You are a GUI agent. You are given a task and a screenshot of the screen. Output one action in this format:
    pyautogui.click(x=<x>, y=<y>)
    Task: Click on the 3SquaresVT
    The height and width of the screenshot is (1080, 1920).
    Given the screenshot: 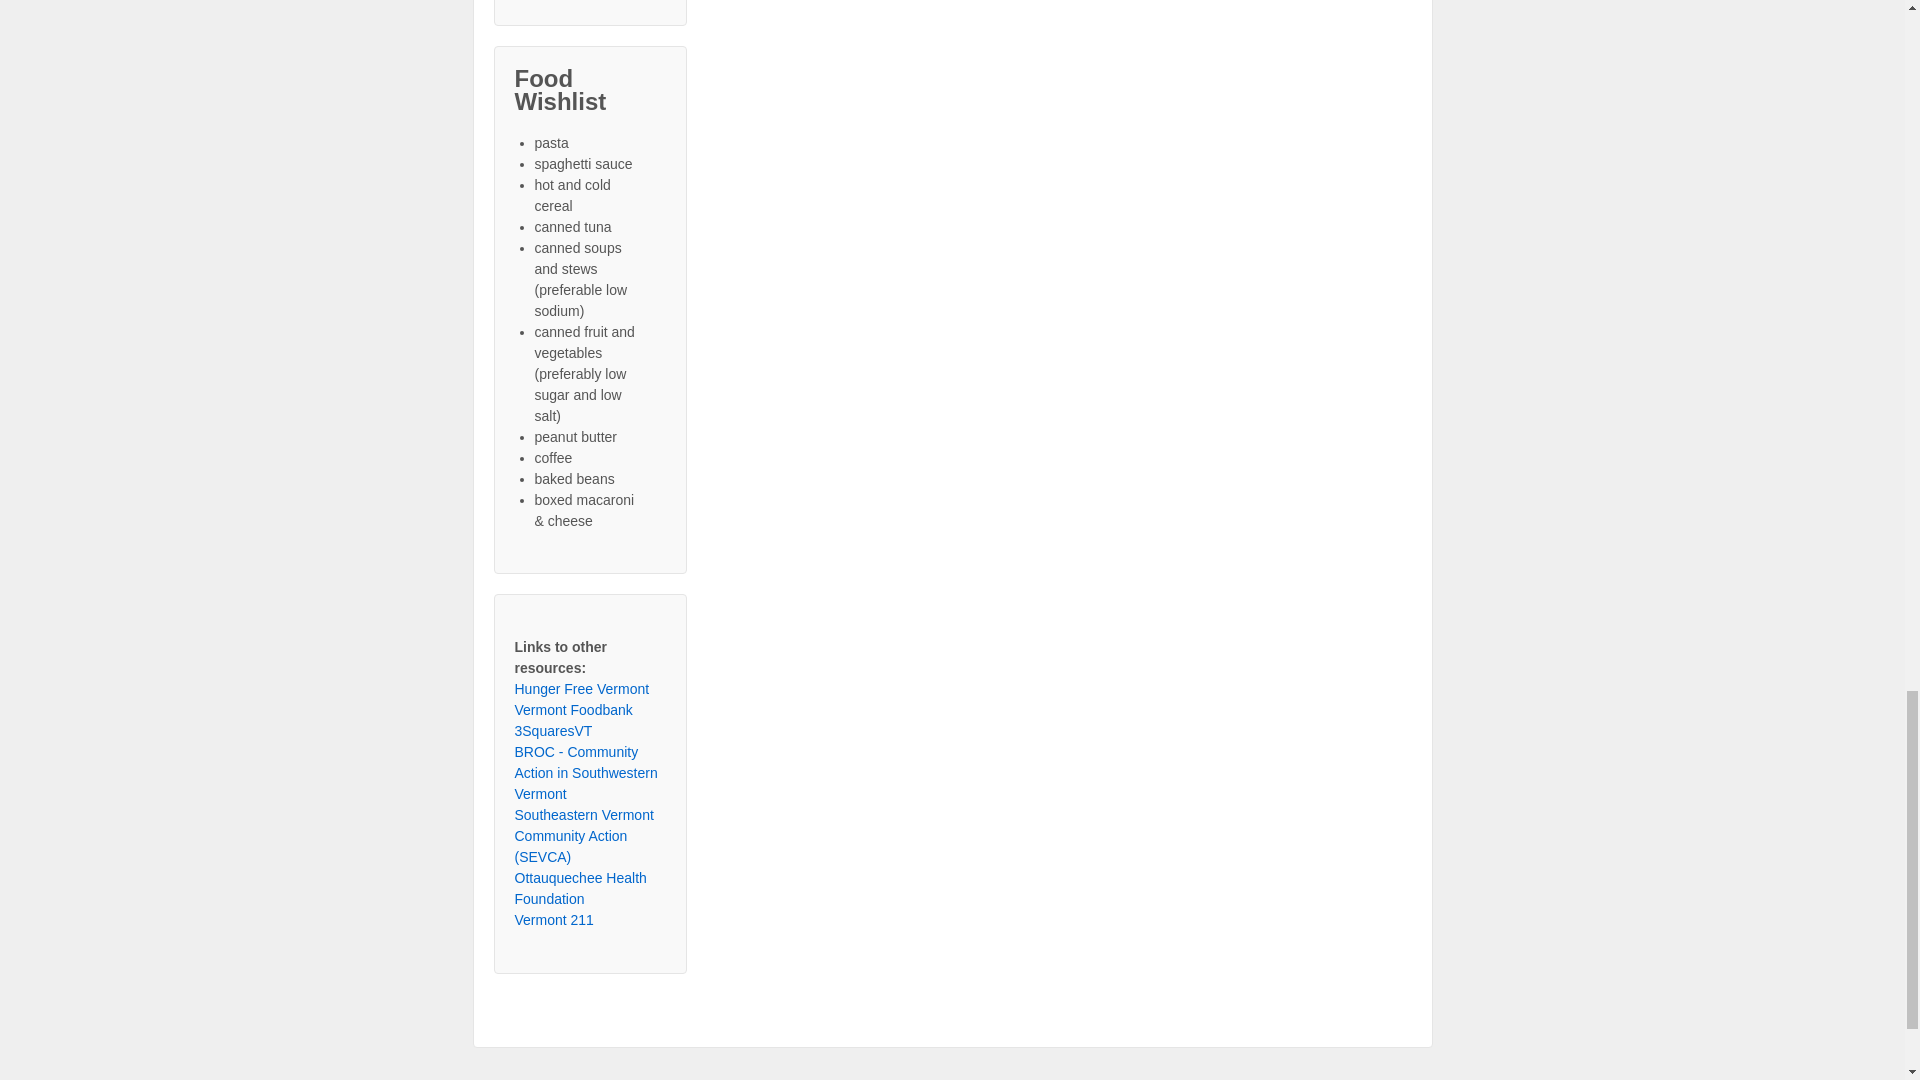 What is the action you would take?
    pyautogui.click(x=552, y=730)
    